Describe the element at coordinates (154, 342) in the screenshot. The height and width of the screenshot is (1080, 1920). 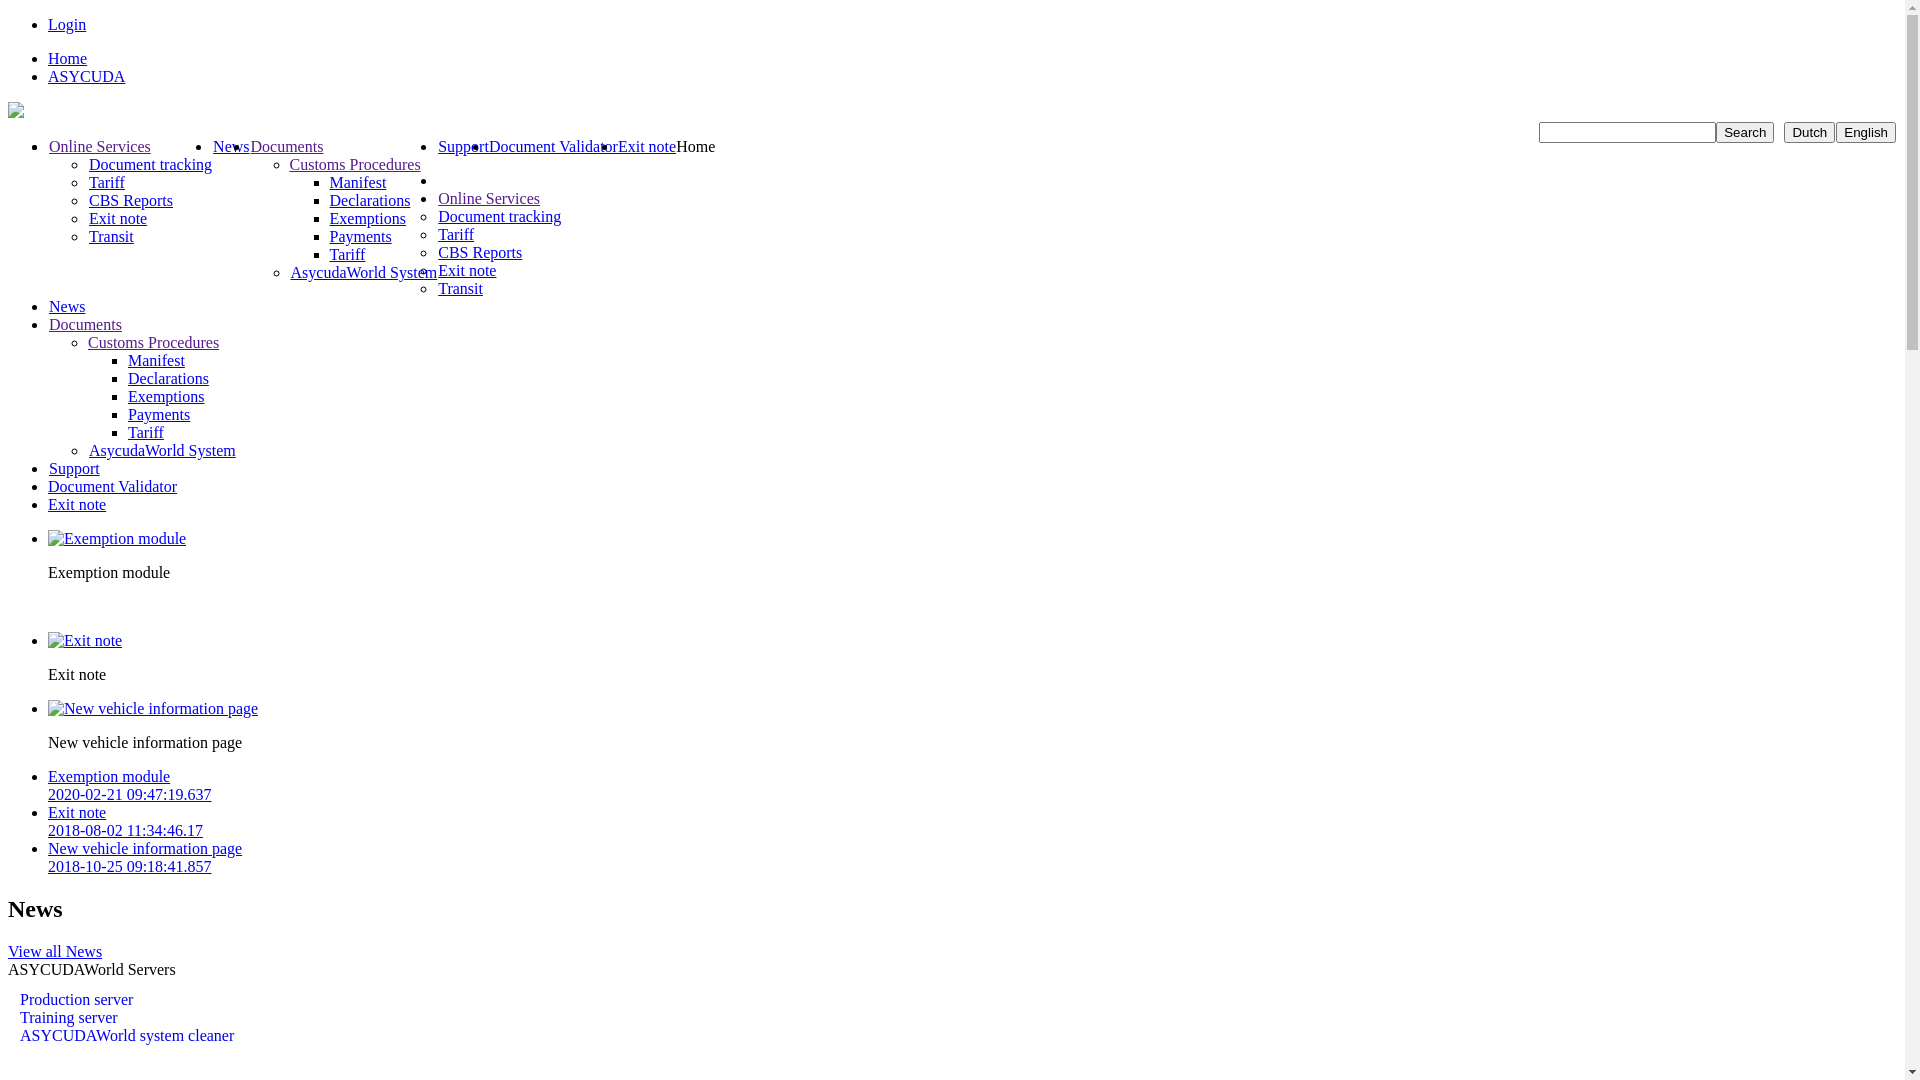
I see `Customs Procedures` at that location.